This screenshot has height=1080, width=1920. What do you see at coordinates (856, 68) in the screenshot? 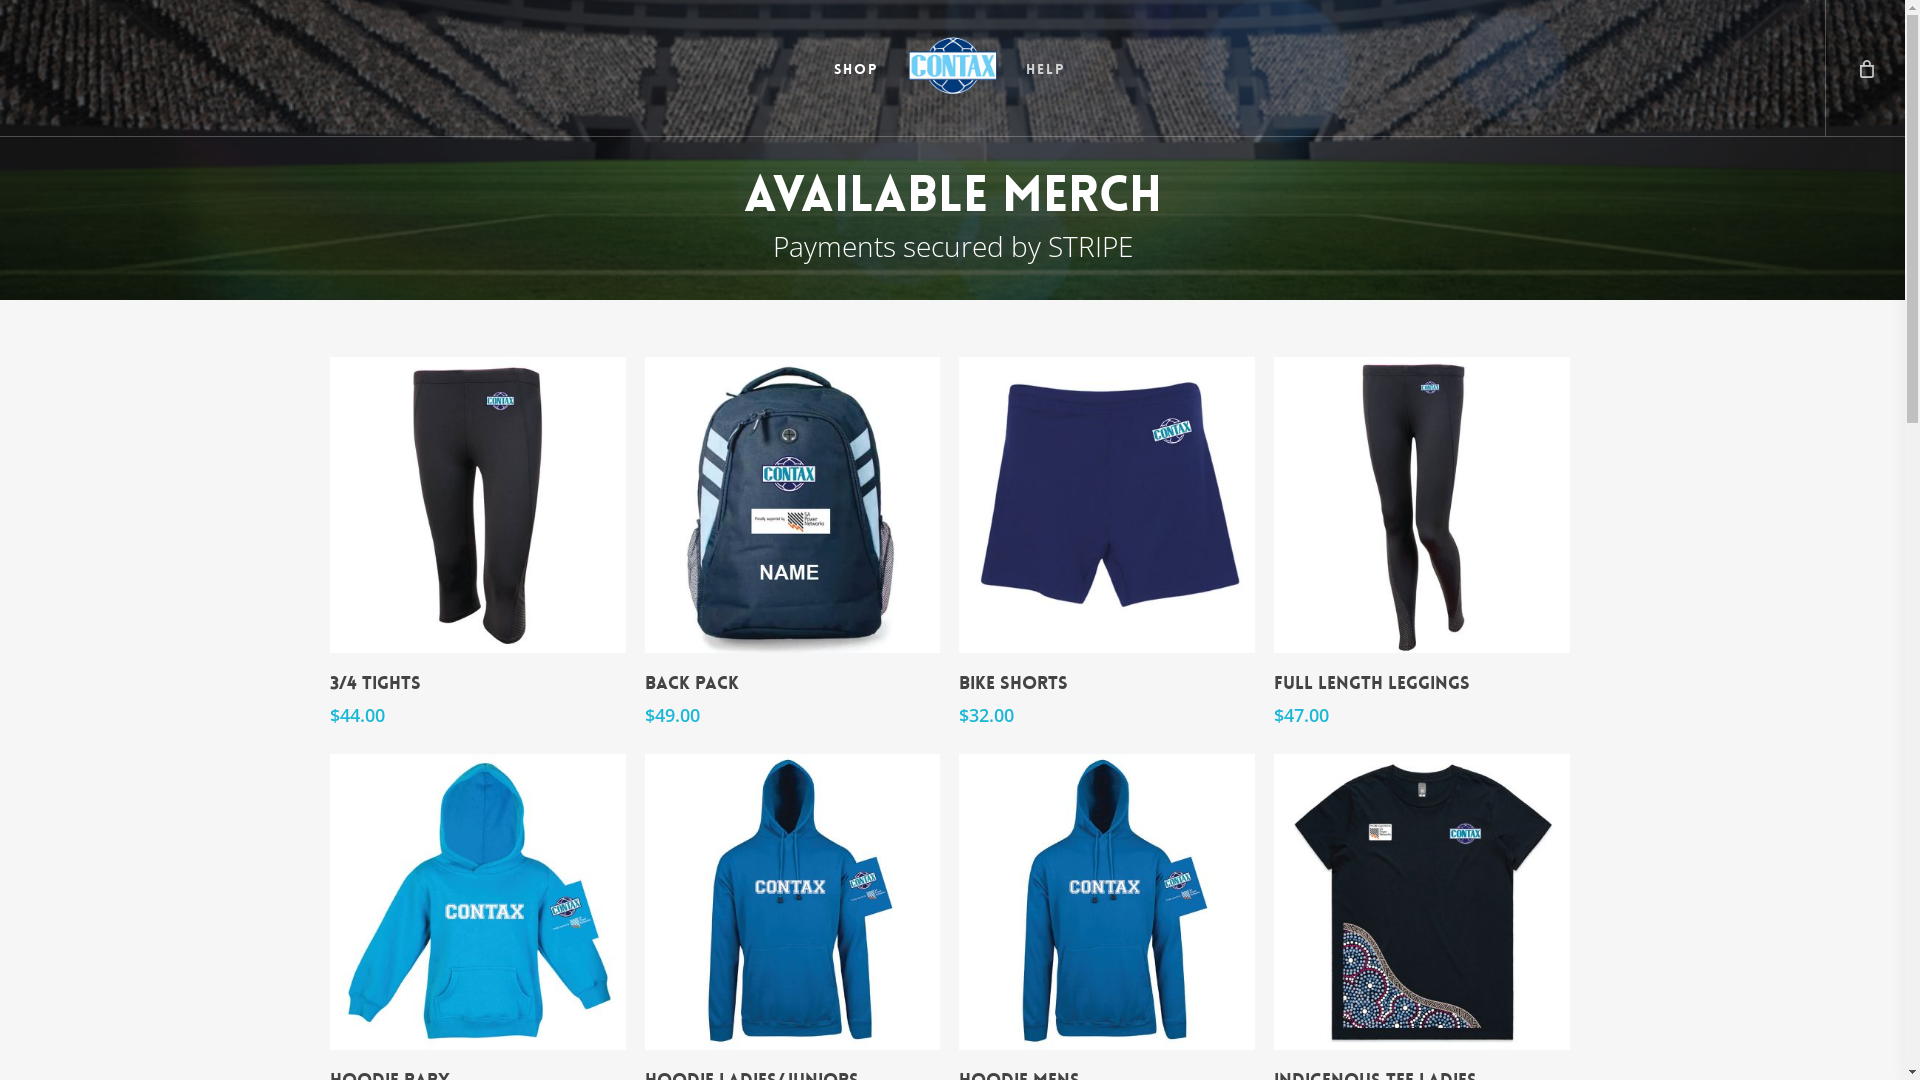
I see `Shop` at bounding box center [856, 68].